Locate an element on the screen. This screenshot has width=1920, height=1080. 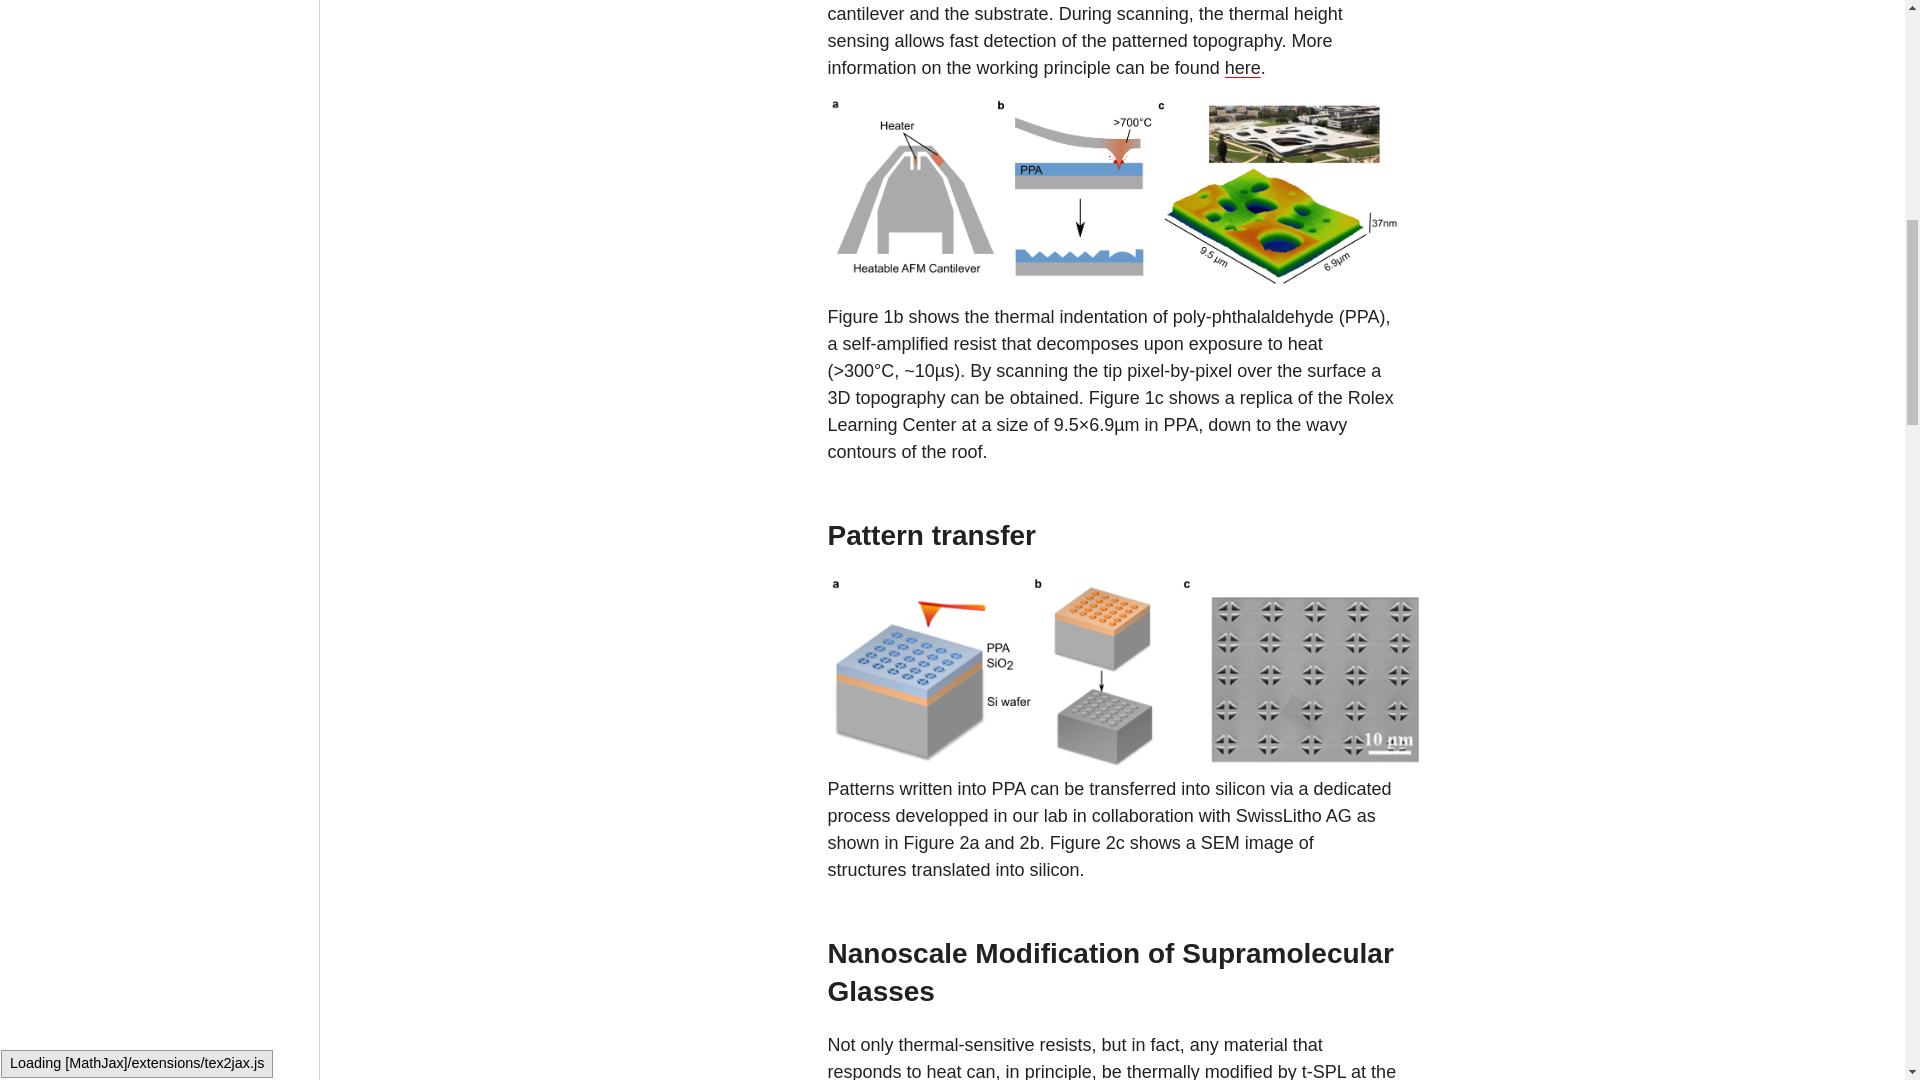
here is located at coordinates (1242, 68).